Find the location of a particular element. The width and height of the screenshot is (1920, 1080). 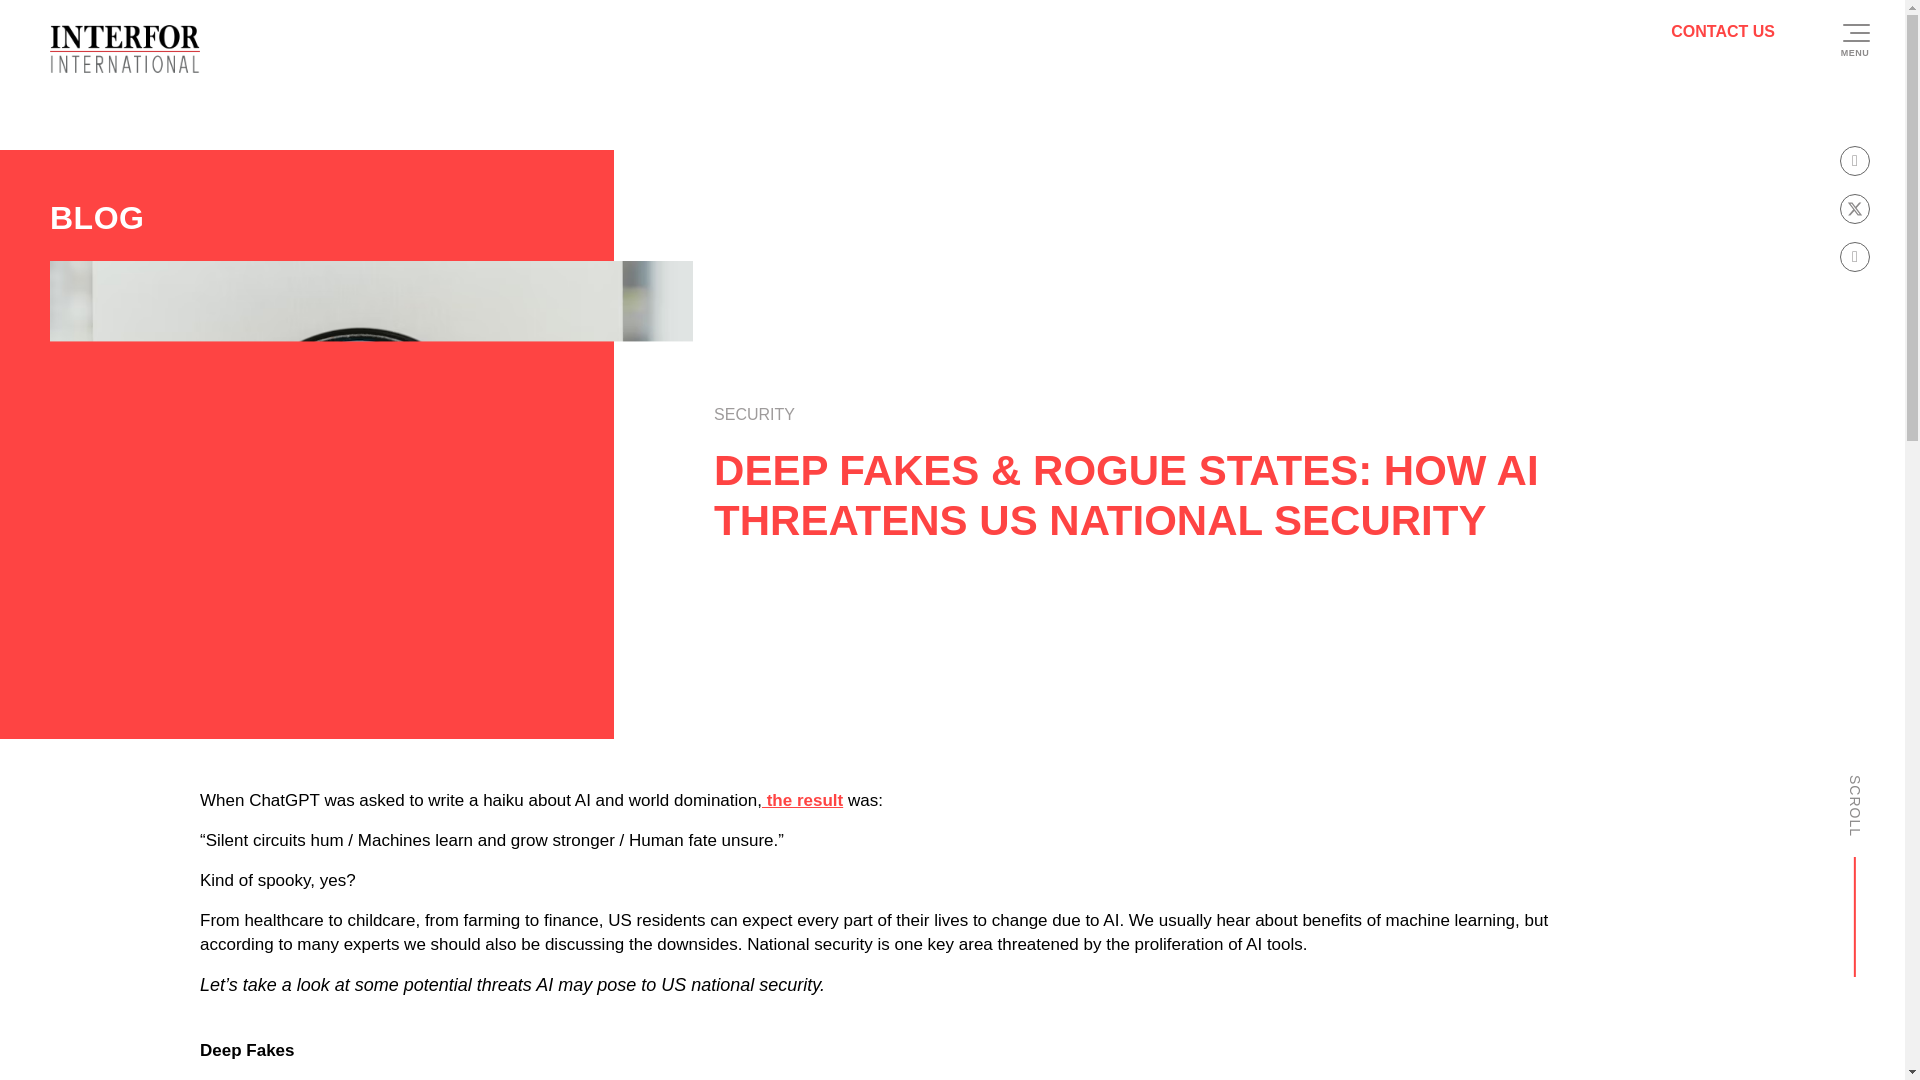

CONTACT US is located at coordinates (1722, 30).